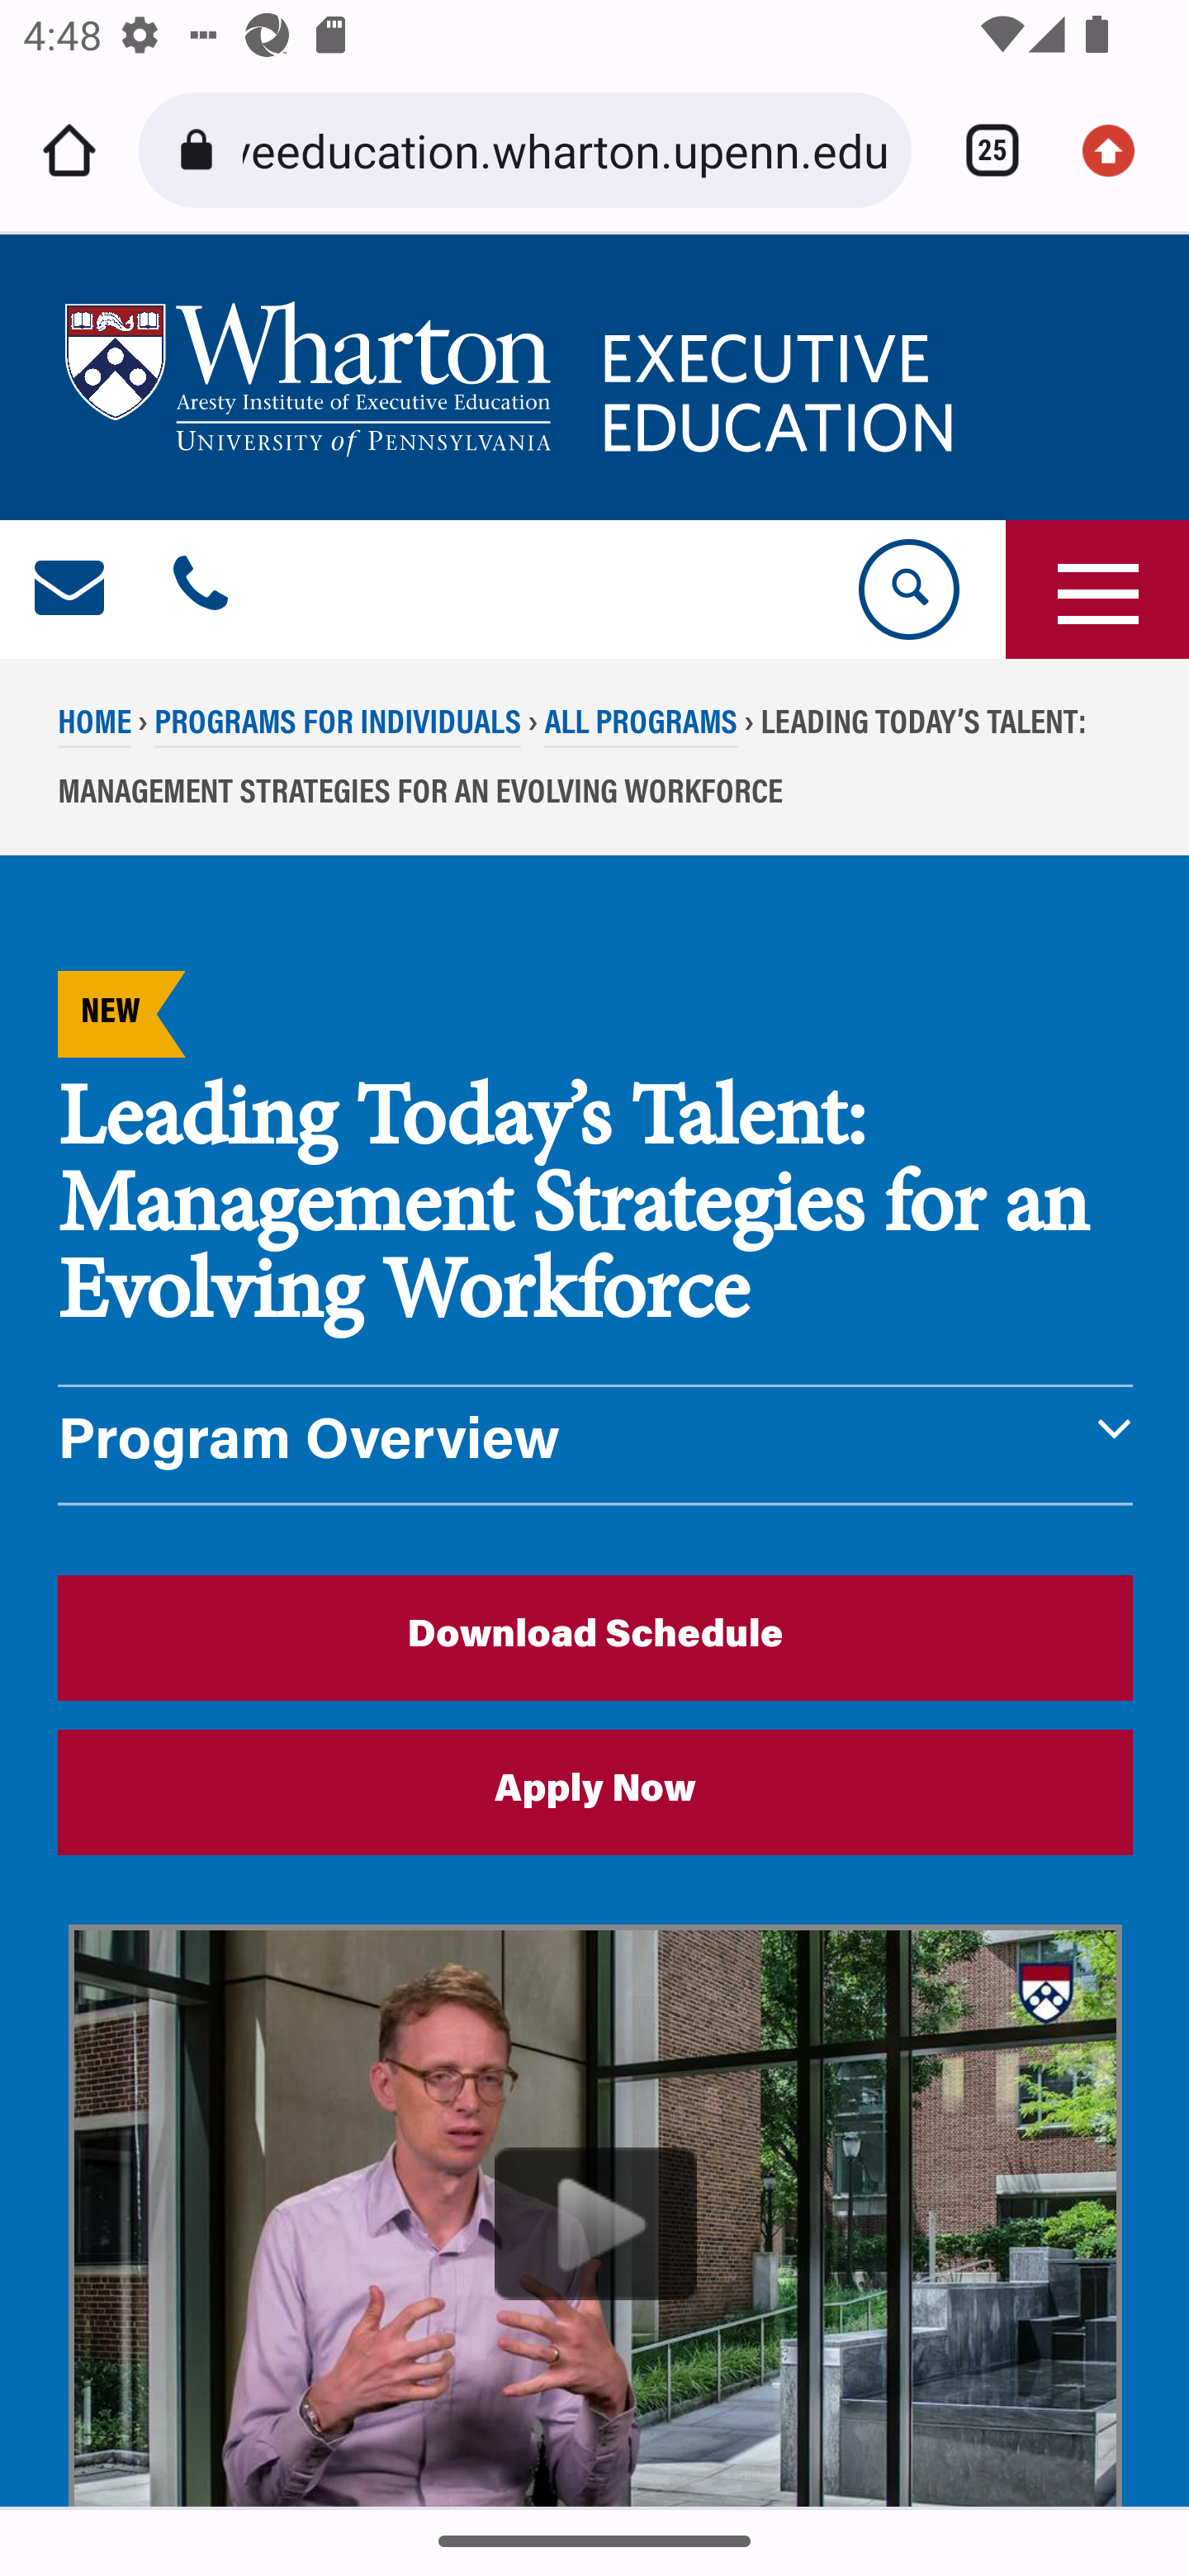 This screenshot has height=2576, width=1189. Describe the element at coordinates (201, 590) in the screenshot. I see `` at that location.